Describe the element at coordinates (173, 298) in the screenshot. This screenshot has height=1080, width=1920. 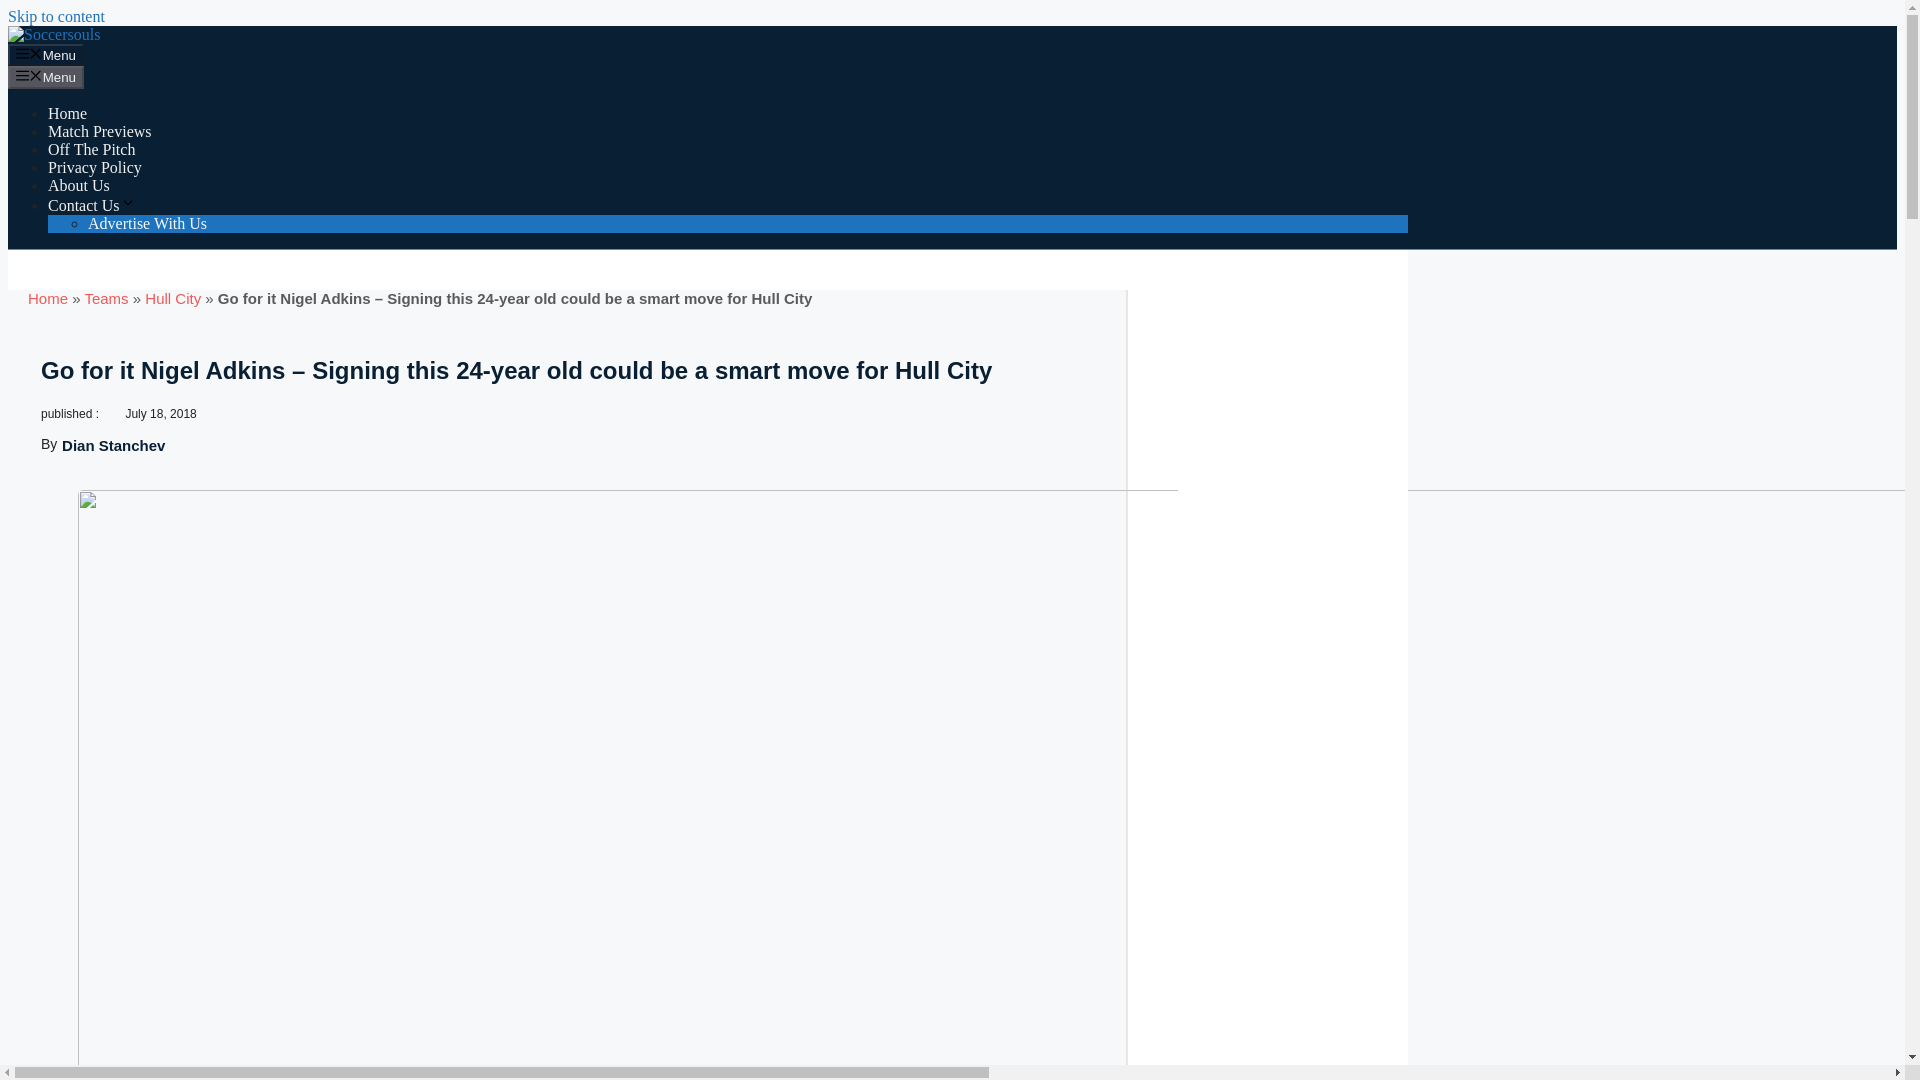
I see `Hull City` at that location.